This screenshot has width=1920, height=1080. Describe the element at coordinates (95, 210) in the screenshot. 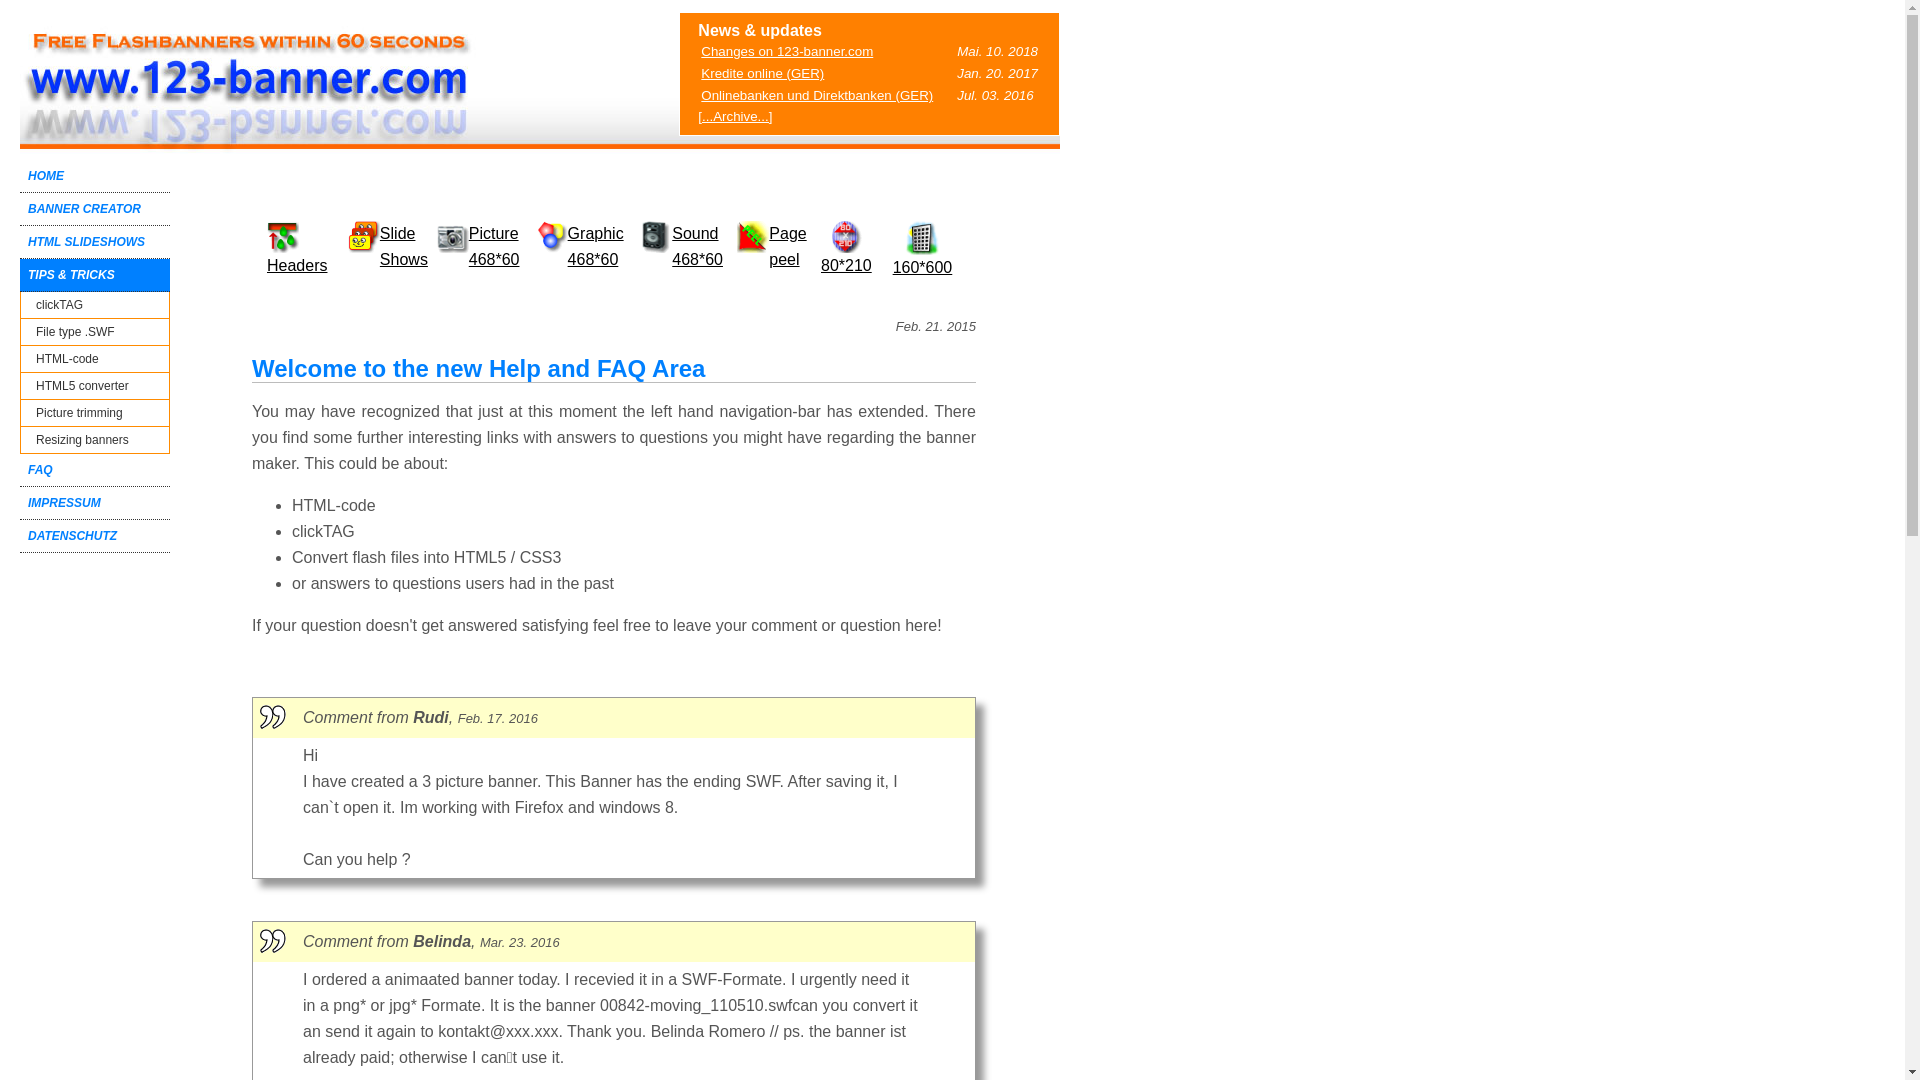

I see `BANNER CREATOR` at that location.